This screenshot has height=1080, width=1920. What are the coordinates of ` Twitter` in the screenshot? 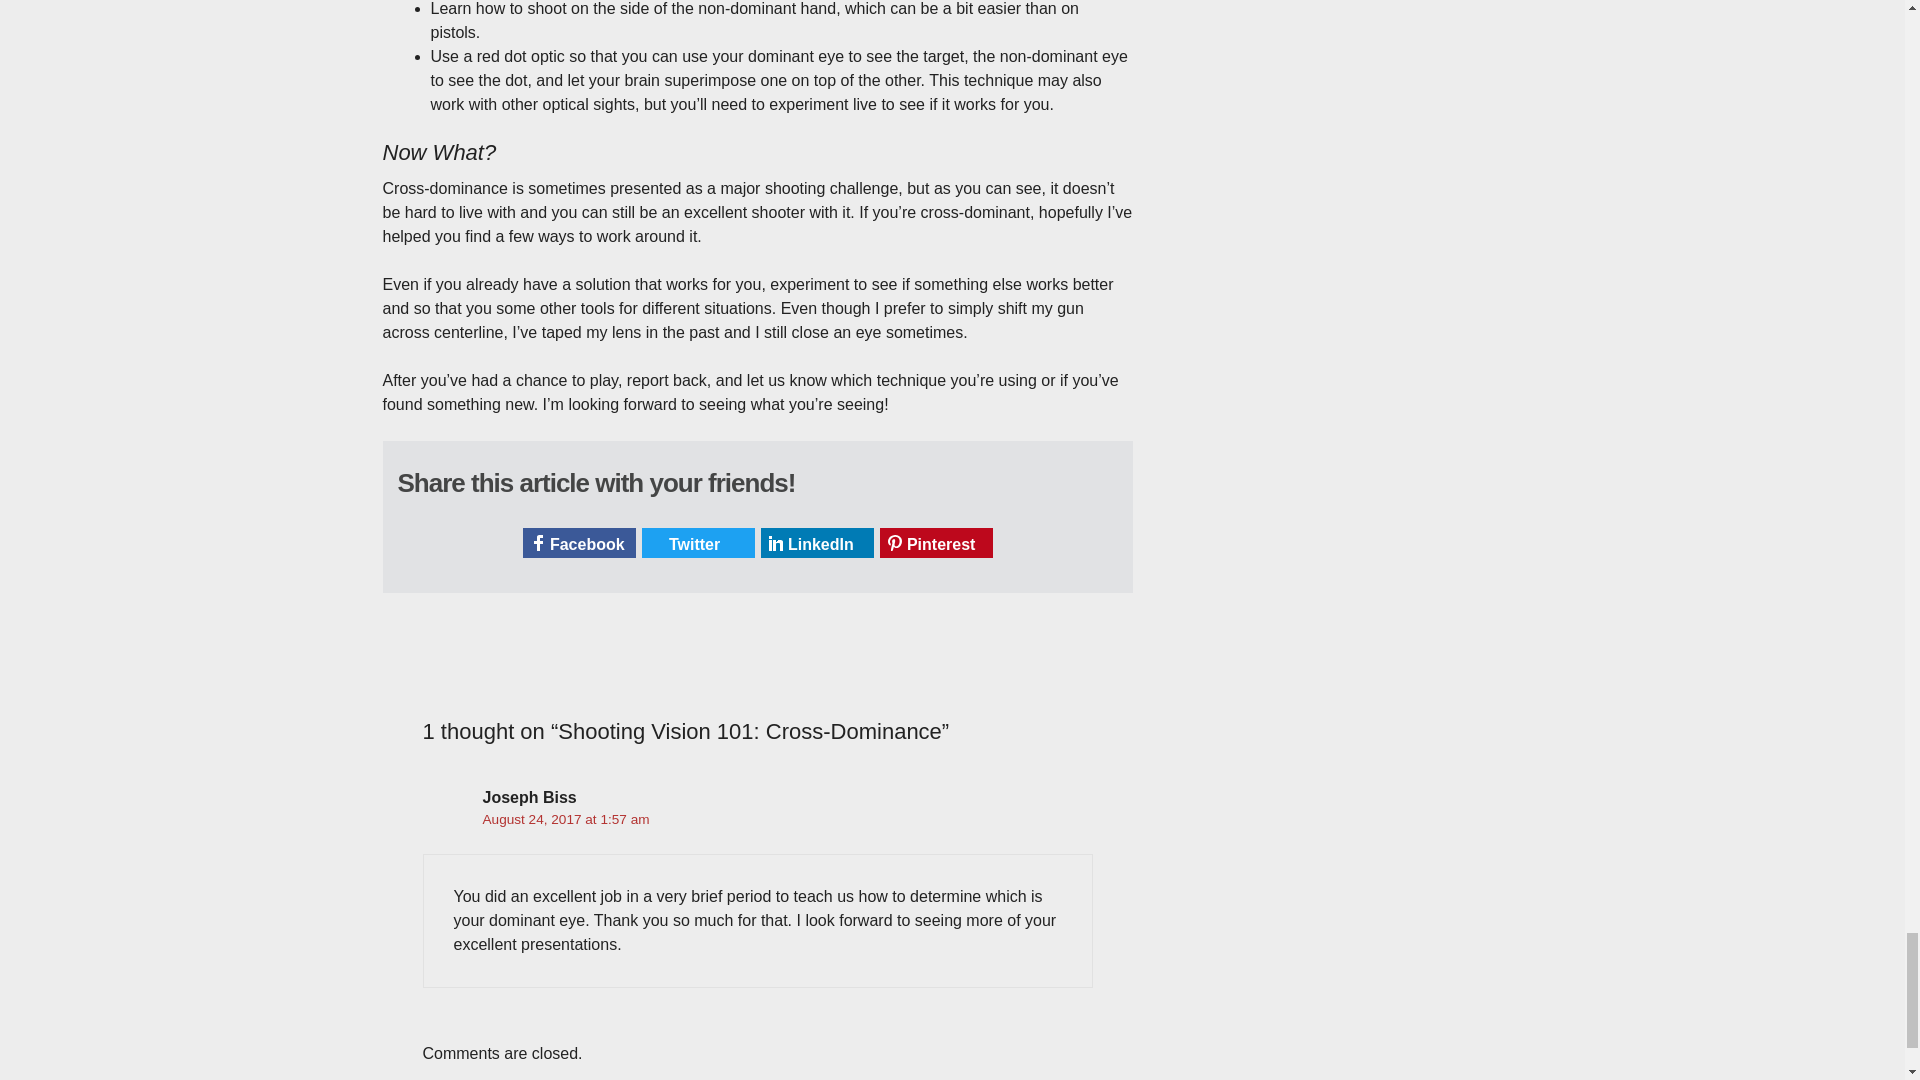 It's located at (698, 543).